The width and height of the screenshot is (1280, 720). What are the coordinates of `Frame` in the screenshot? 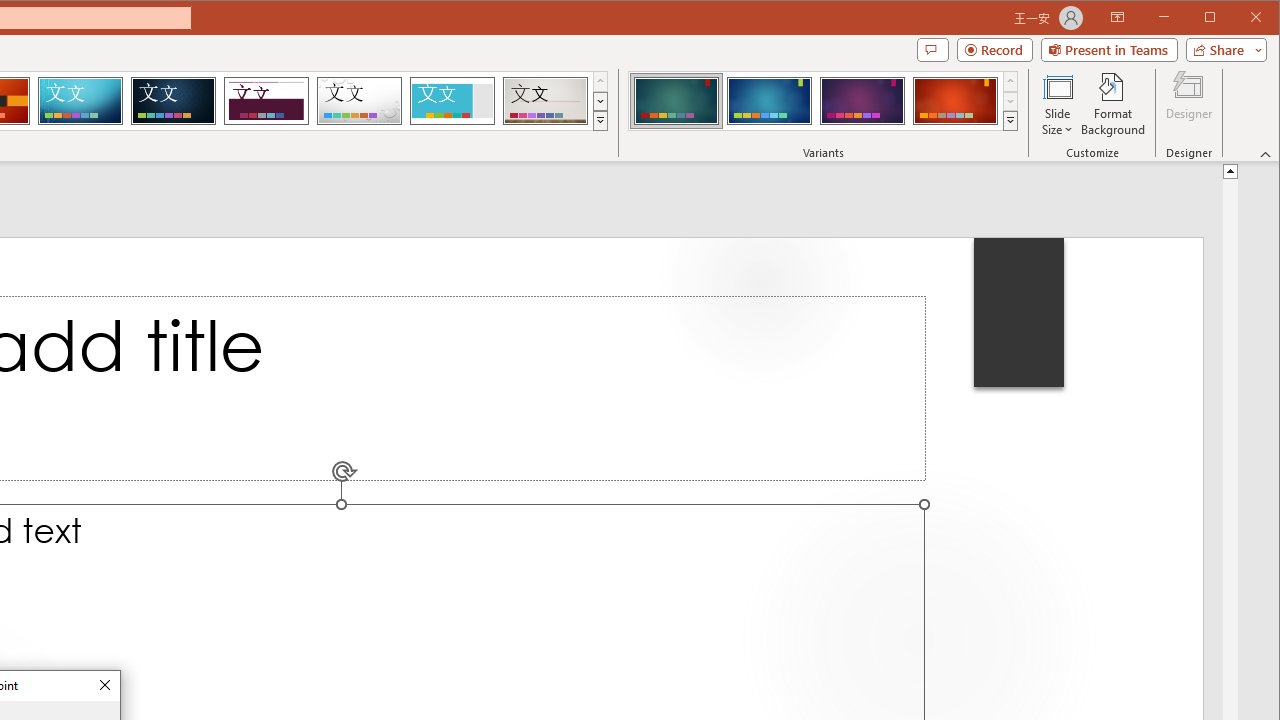 It's located at (452, 100).